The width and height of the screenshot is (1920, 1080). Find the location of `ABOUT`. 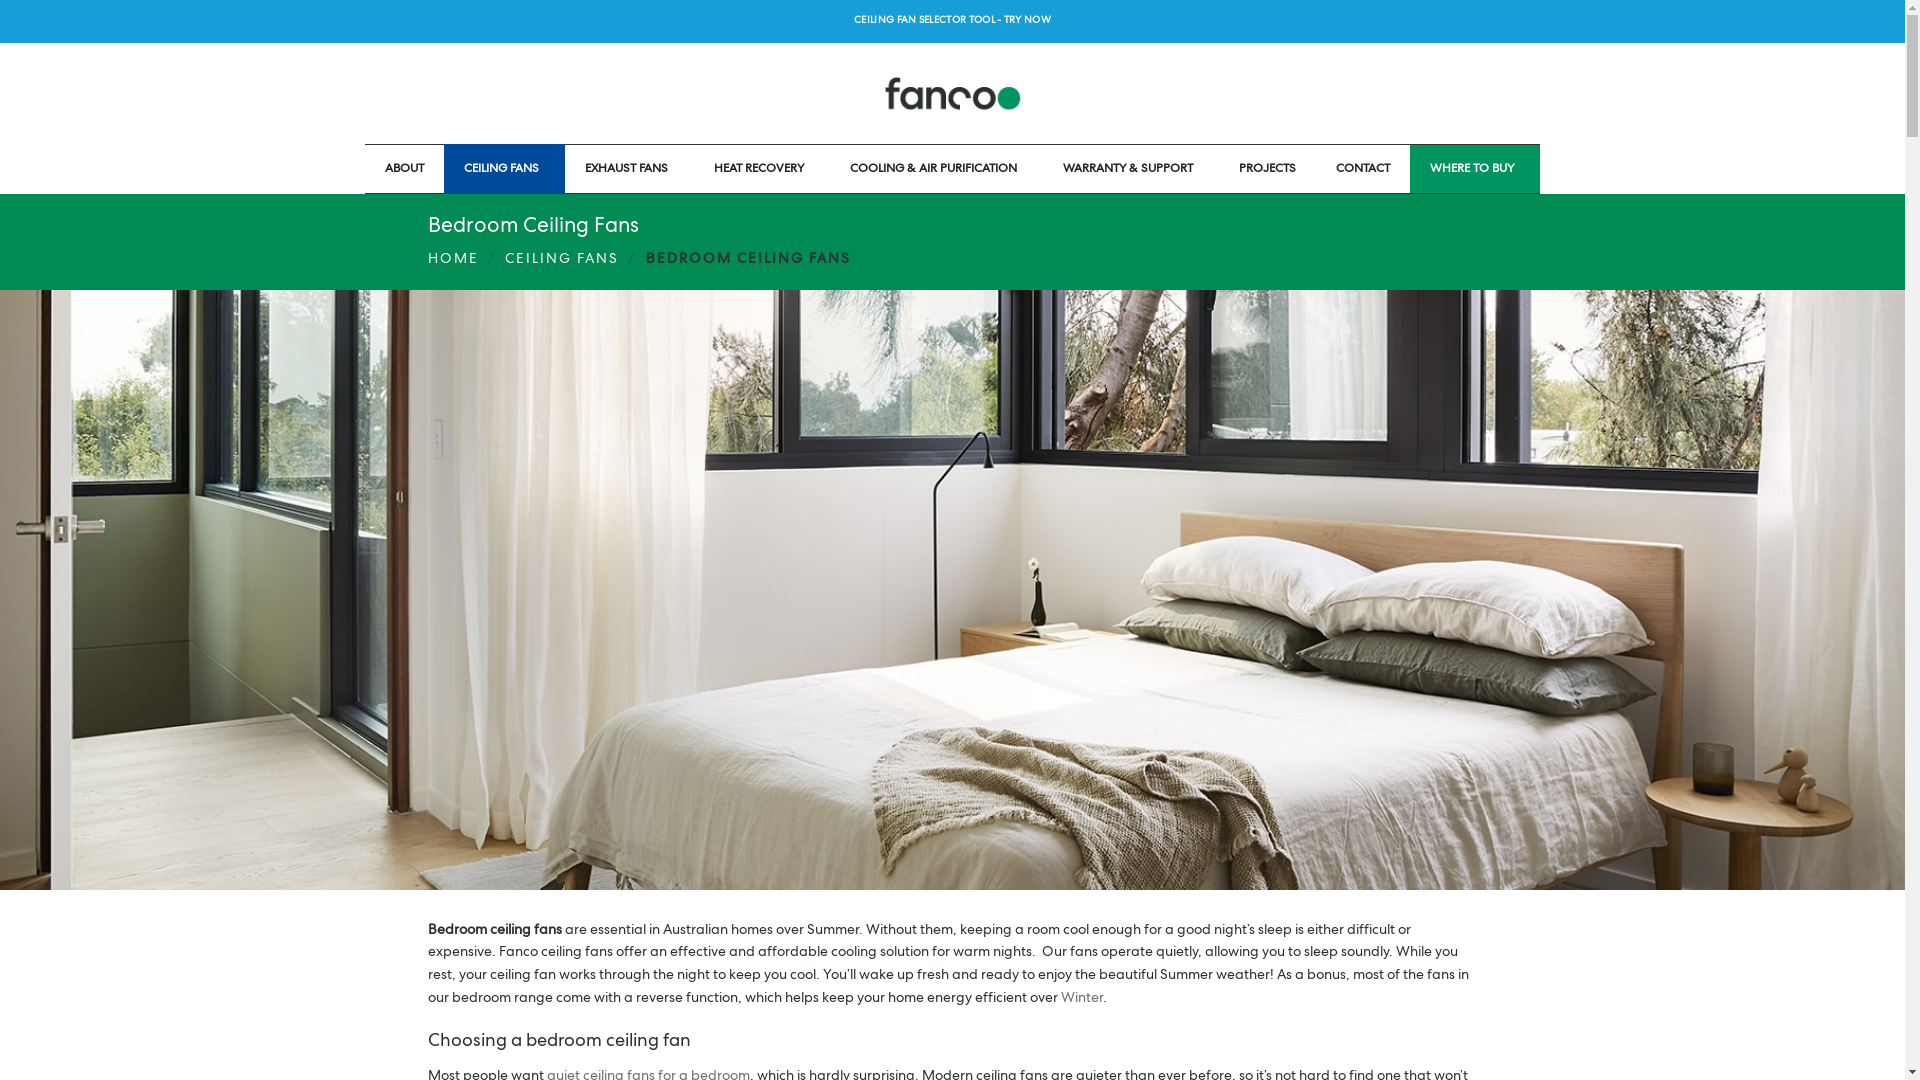

ABOUT is located at coordinates (404, 169).